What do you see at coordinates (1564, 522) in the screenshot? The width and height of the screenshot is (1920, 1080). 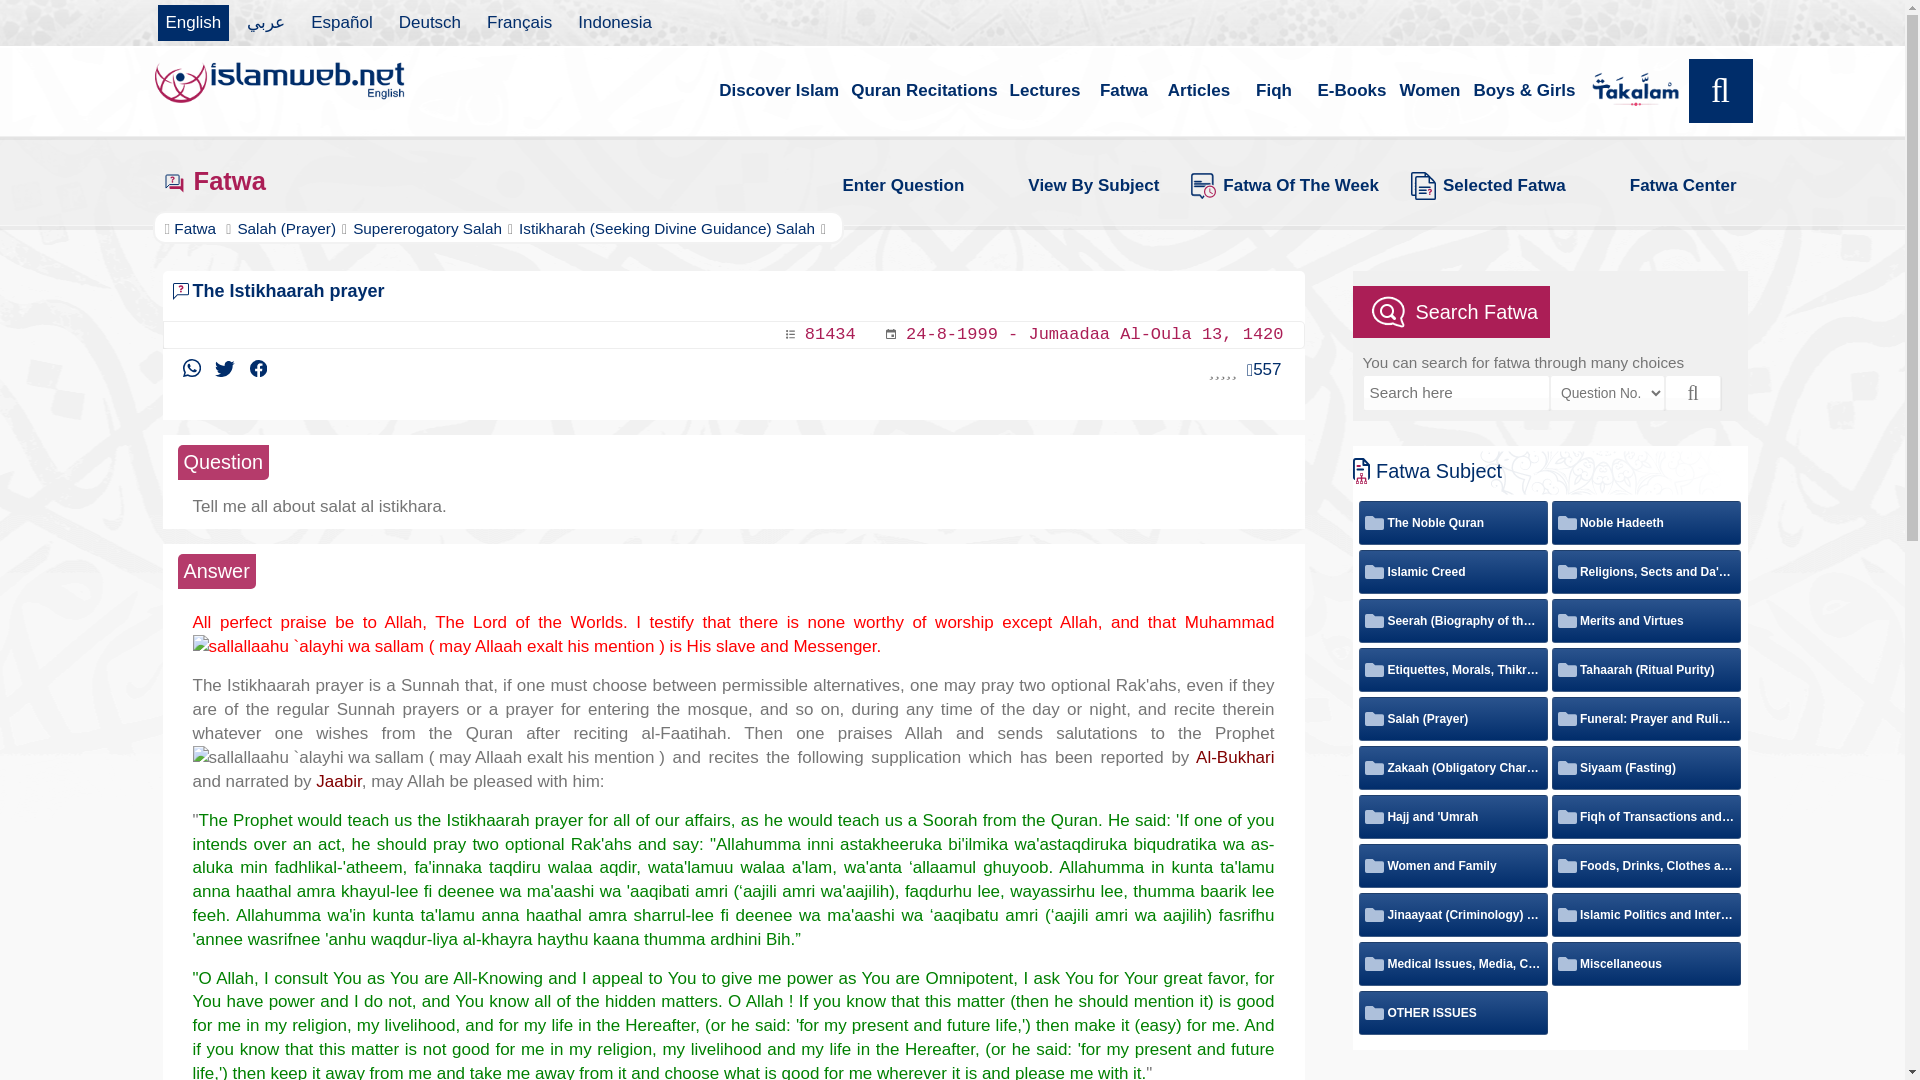 I see `on` at bounding box center [1564, 522].